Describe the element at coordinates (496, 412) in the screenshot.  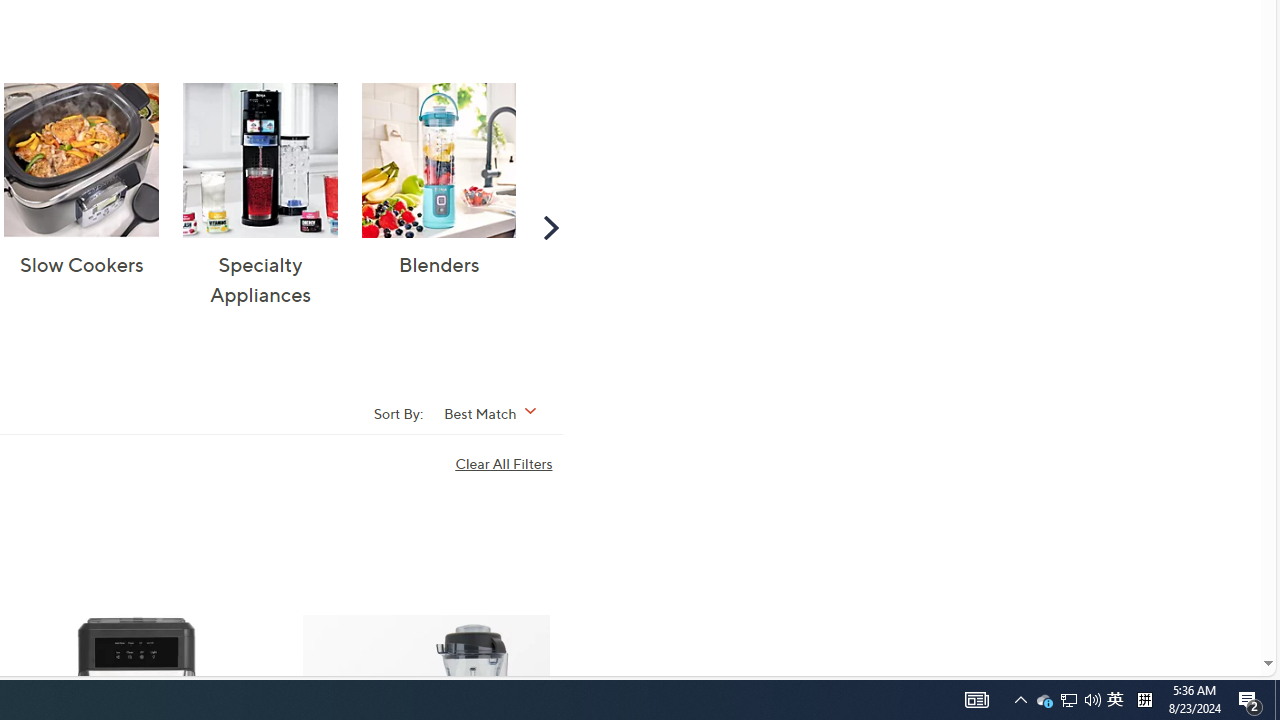
I see `Sort By Best Match` at that location.